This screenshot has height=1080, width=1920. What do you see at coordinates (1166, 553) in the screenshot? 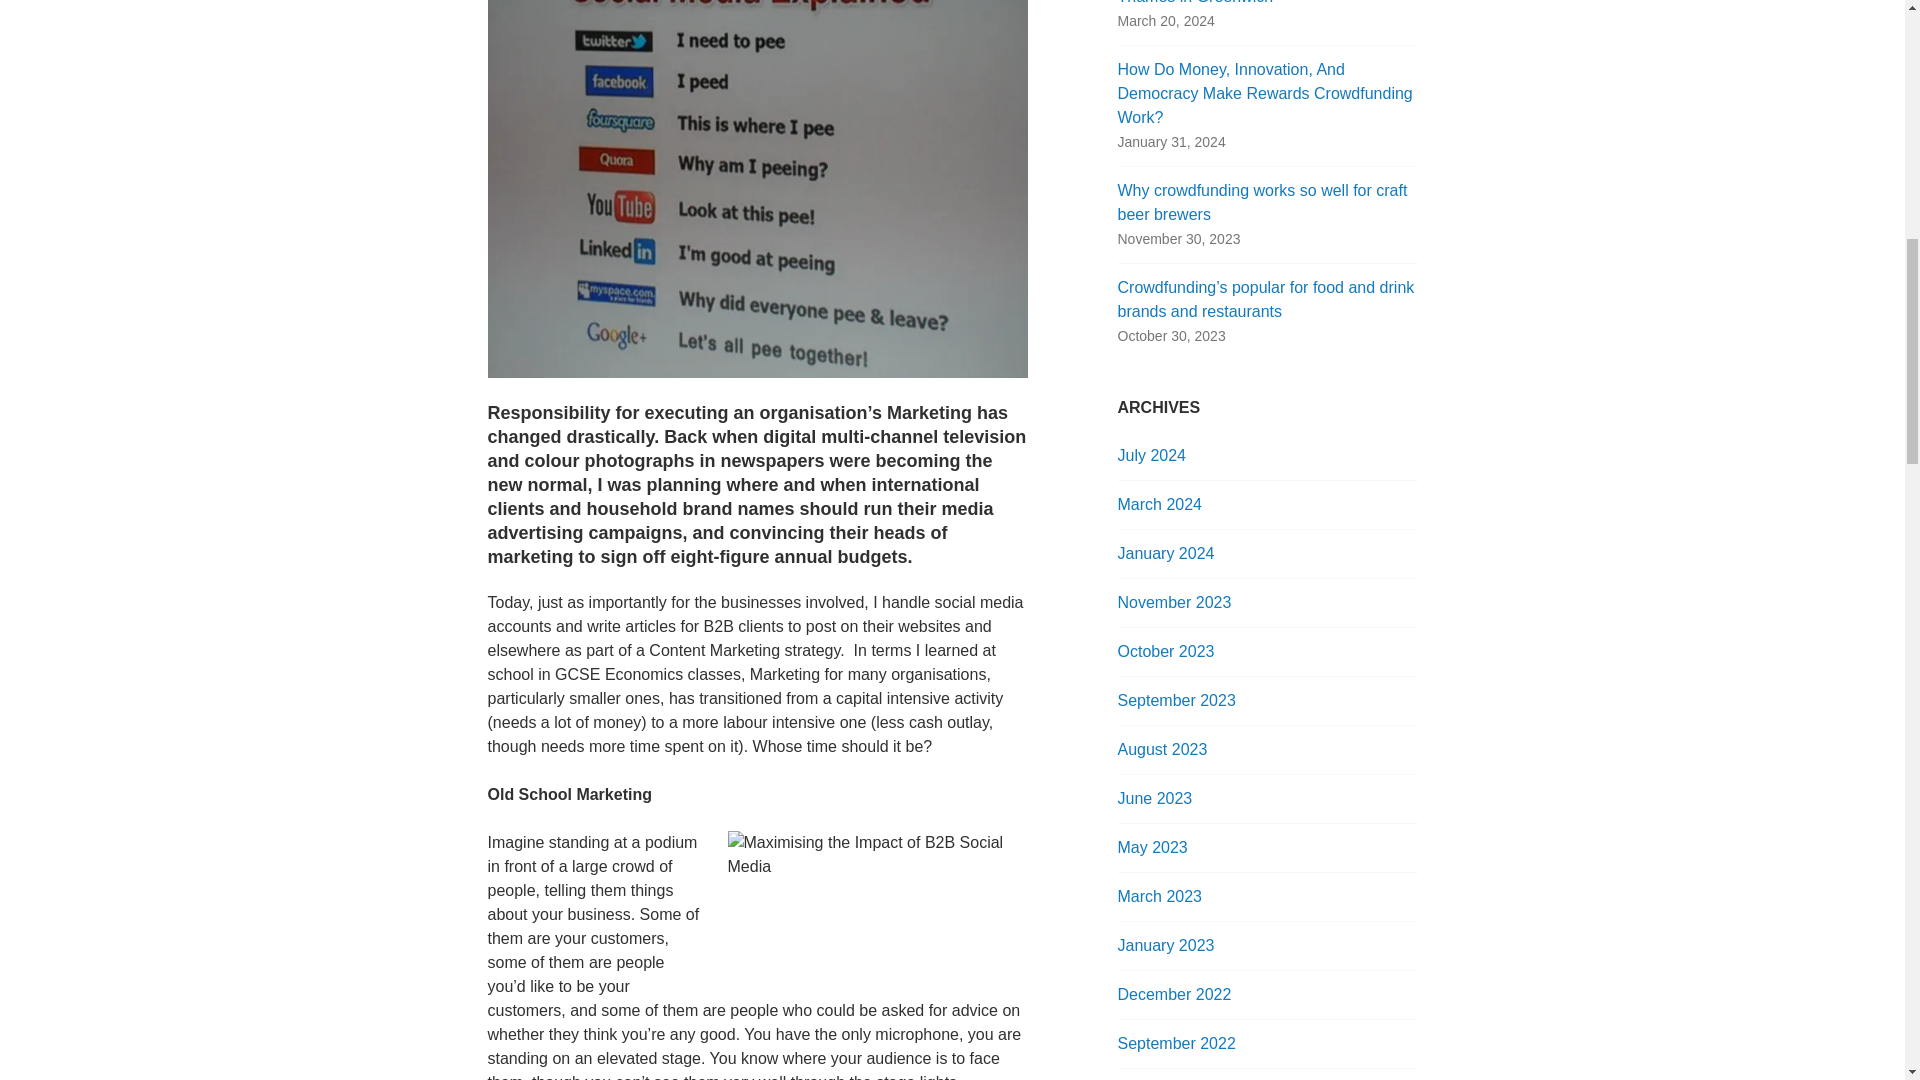
I see `January 2024` at bounding box center [1166, 553].